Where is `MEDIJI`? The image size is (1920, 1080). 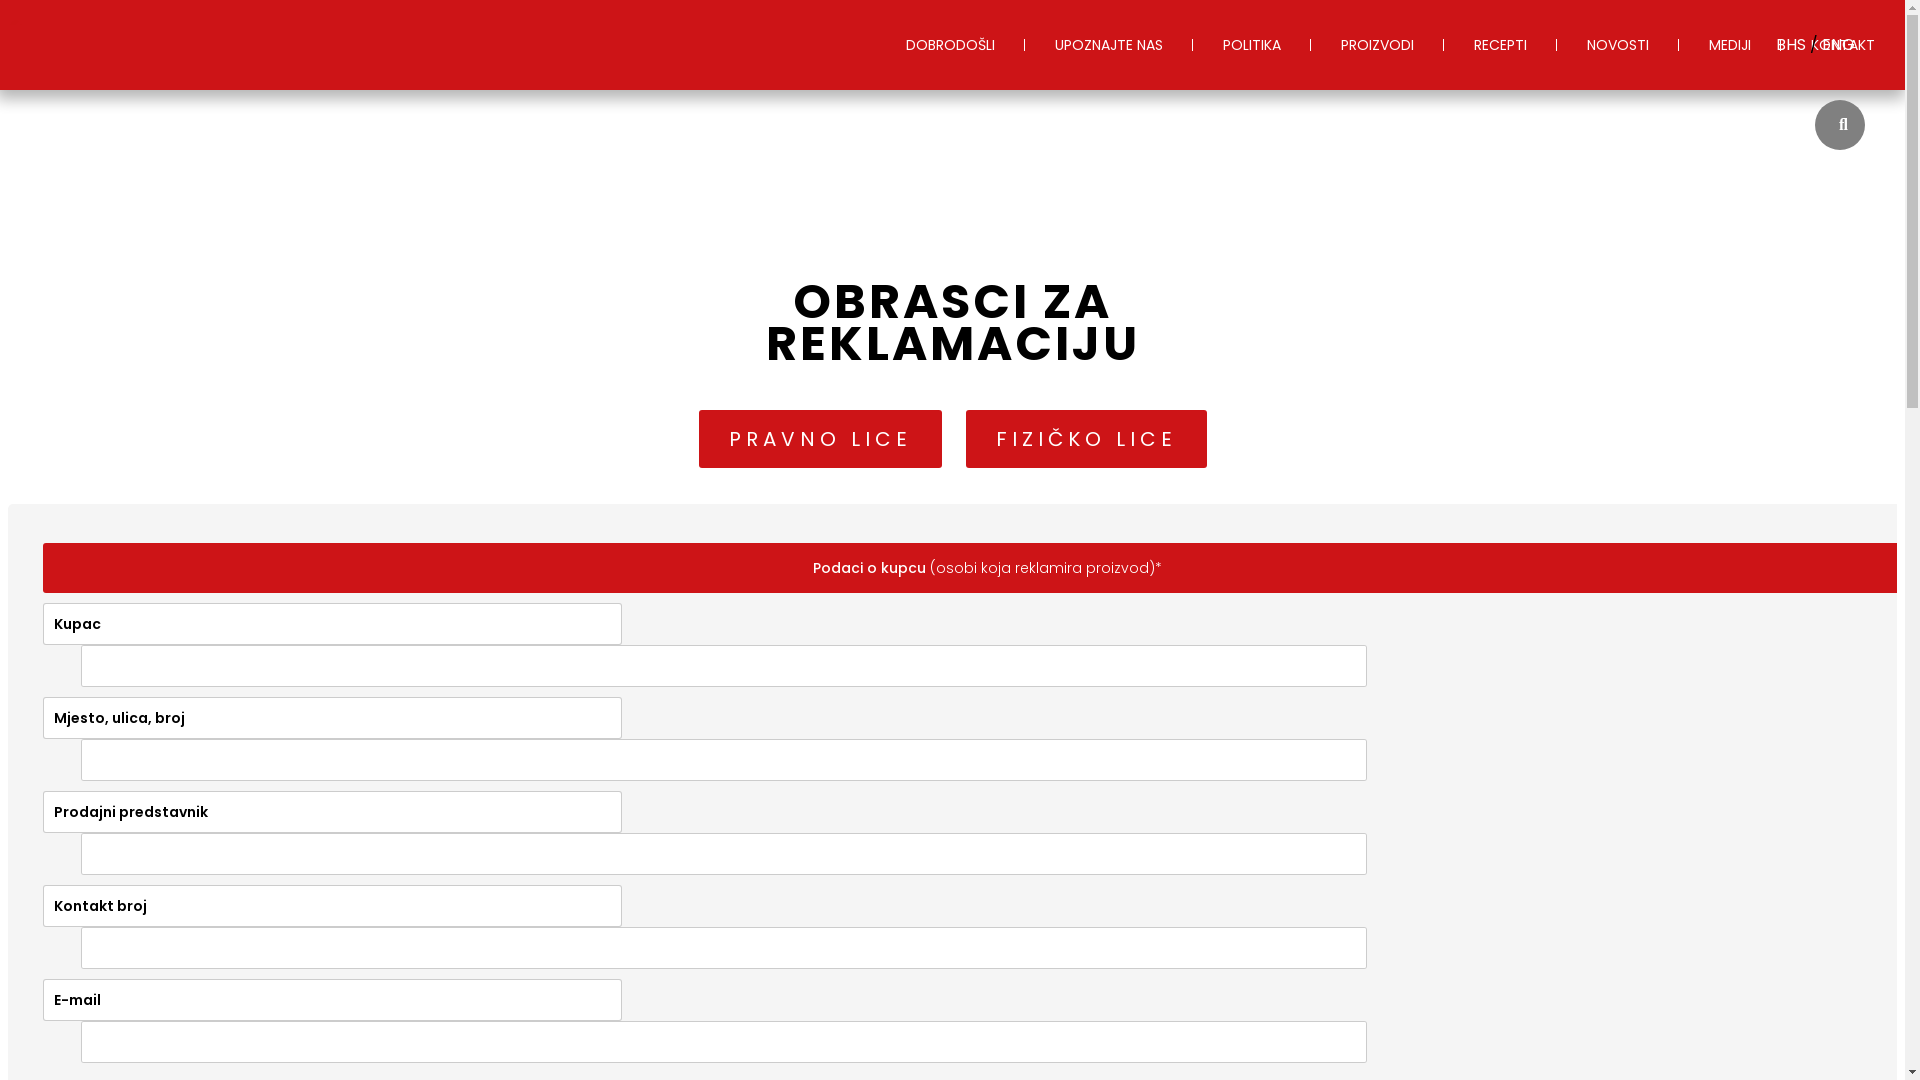 MEDIJI is located at coordinates (1730, 45).